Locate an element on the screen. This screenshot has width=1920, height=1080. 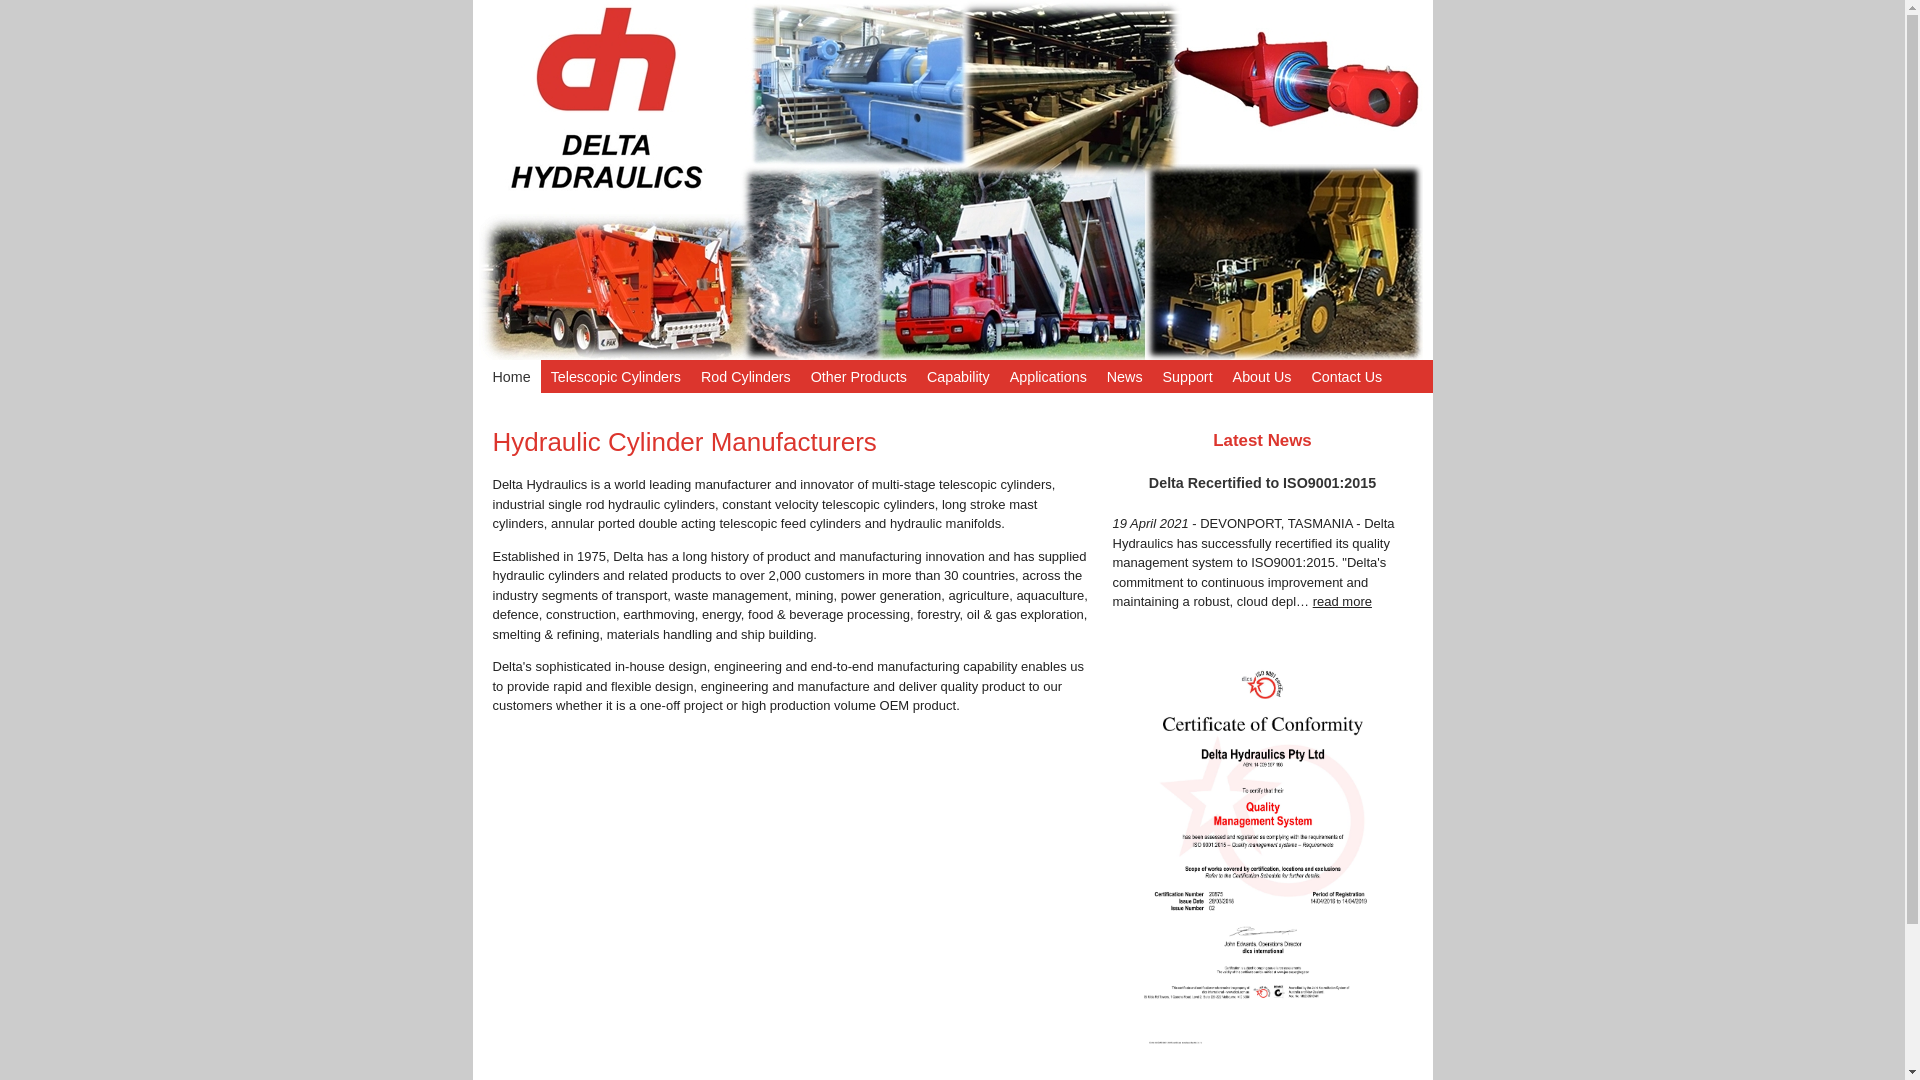
Other Products is located at coordinates (859, 376).